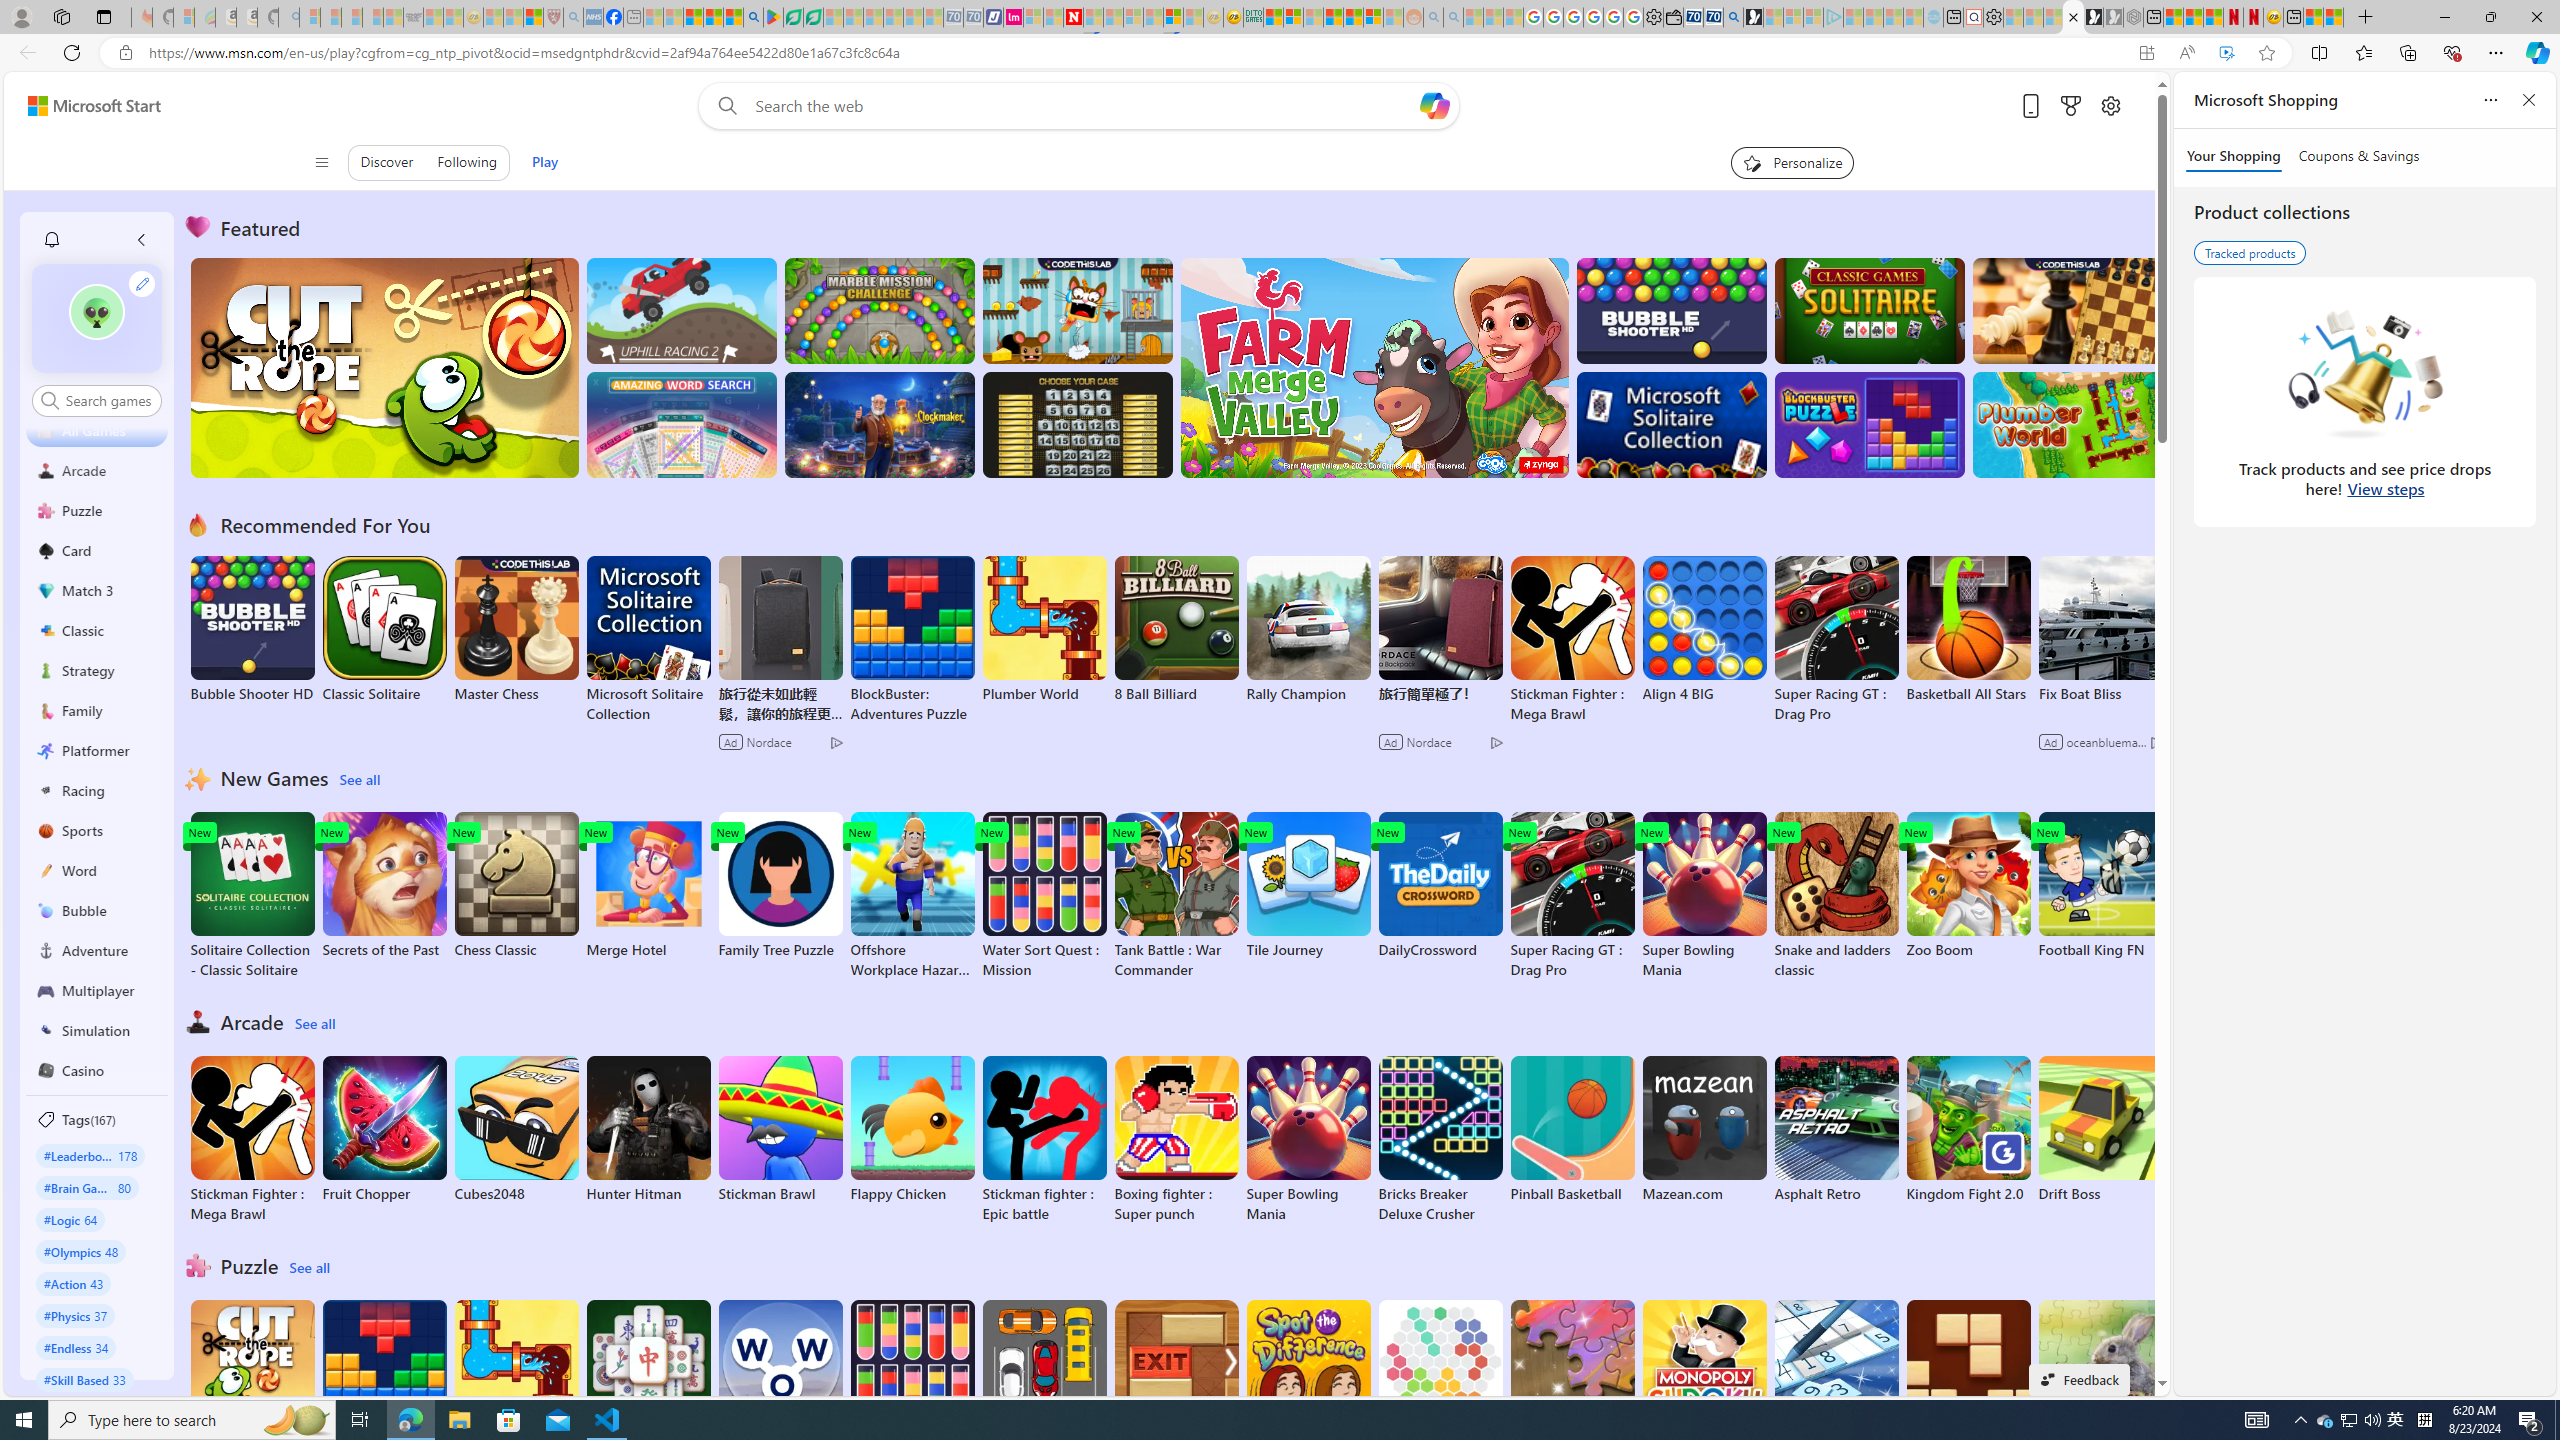 The width and height of the screenshot is (2560, 1440). I want to click on Words of Wonders, so click(779, 1374).